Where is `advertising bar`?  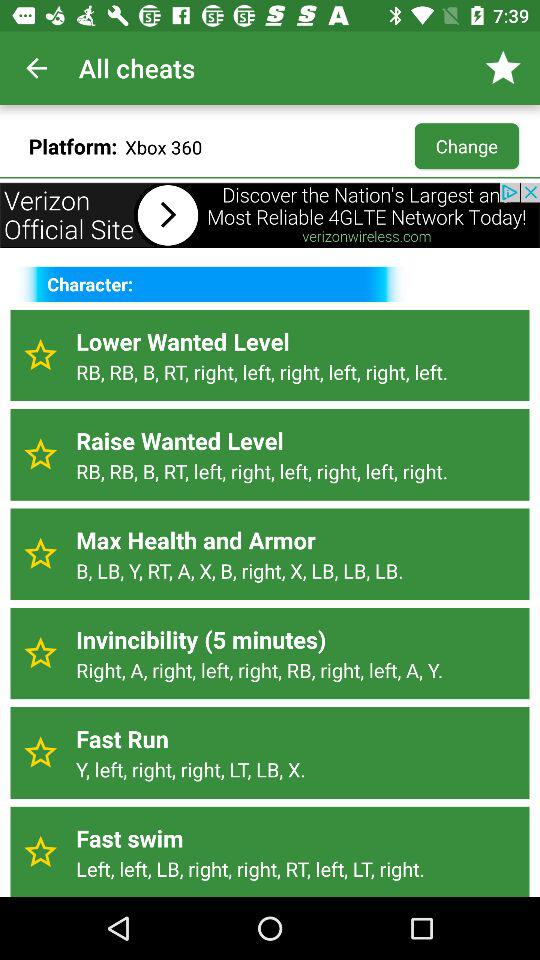
advertising bar is located at coordinates (270, 215).